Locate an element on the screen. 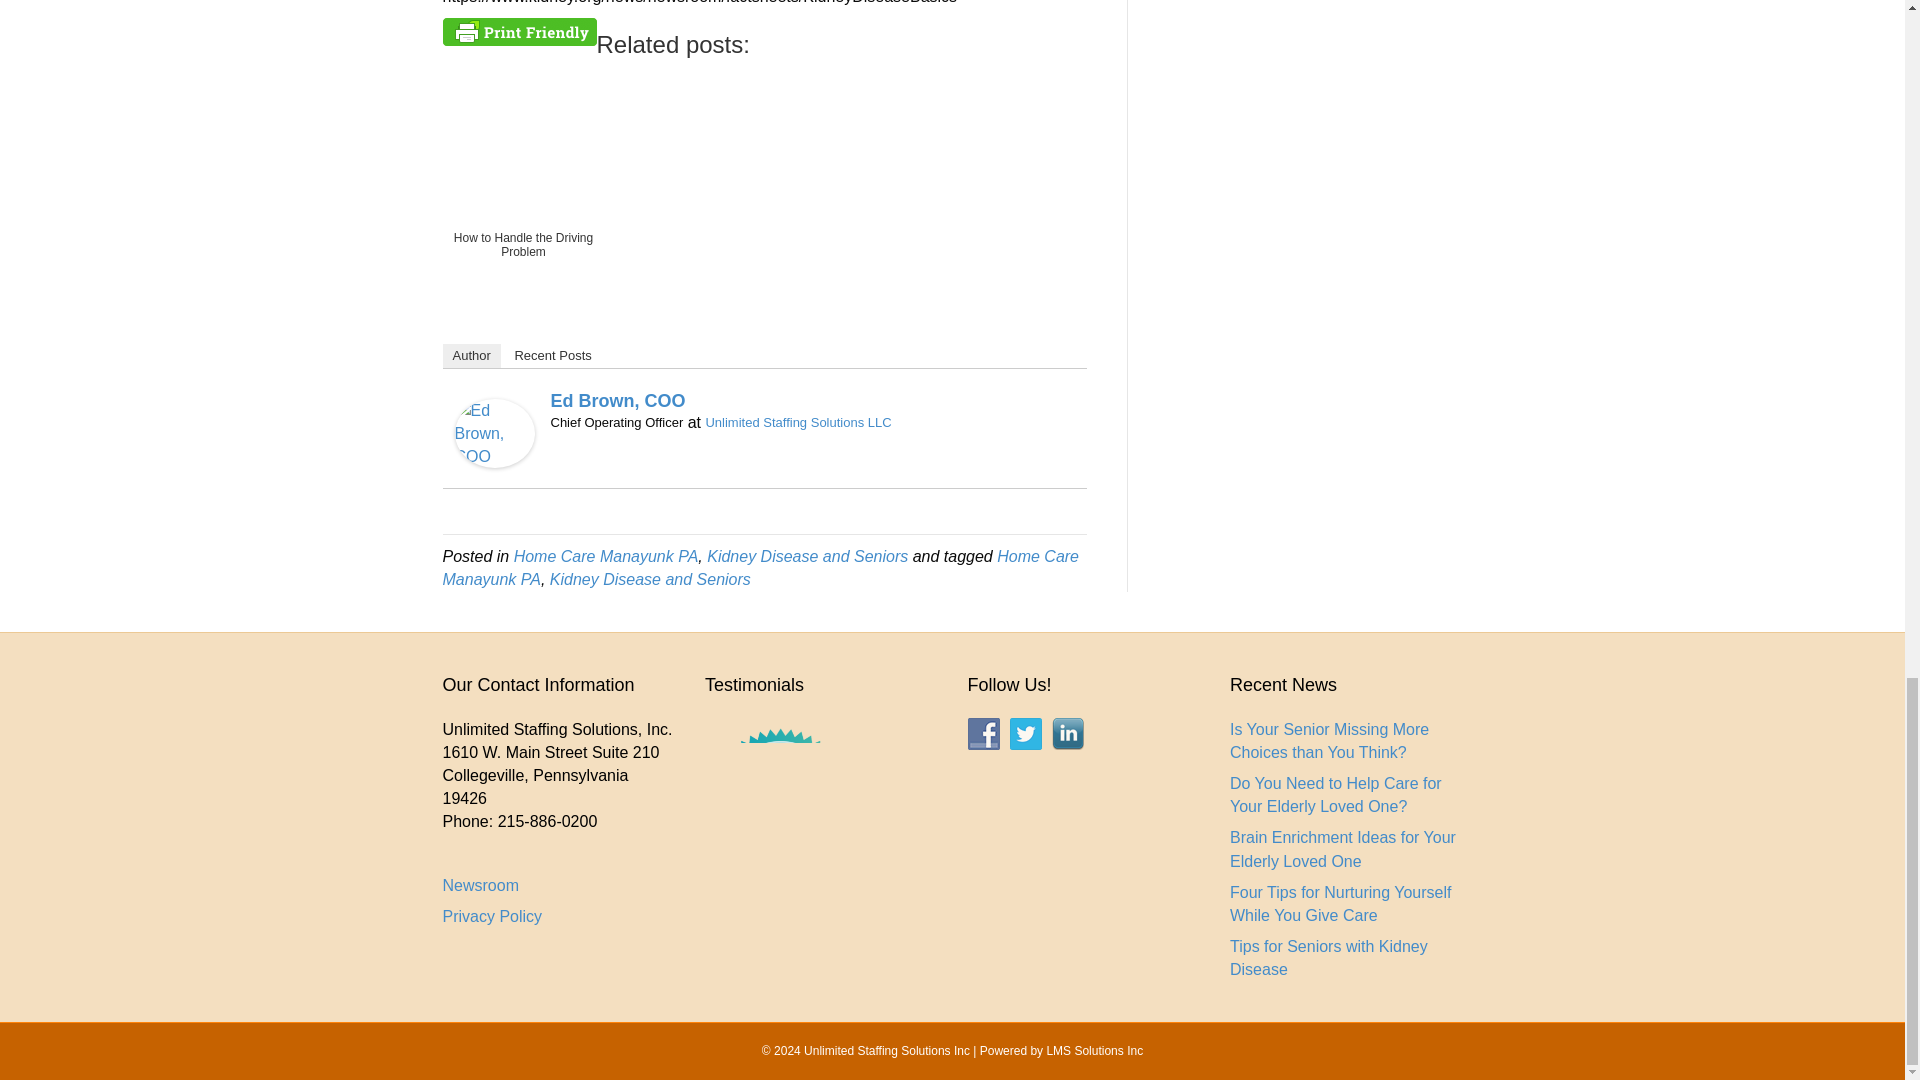 This screenshot has width=1920, height=1080. Recent Posts is located at coordinates (552, 356).